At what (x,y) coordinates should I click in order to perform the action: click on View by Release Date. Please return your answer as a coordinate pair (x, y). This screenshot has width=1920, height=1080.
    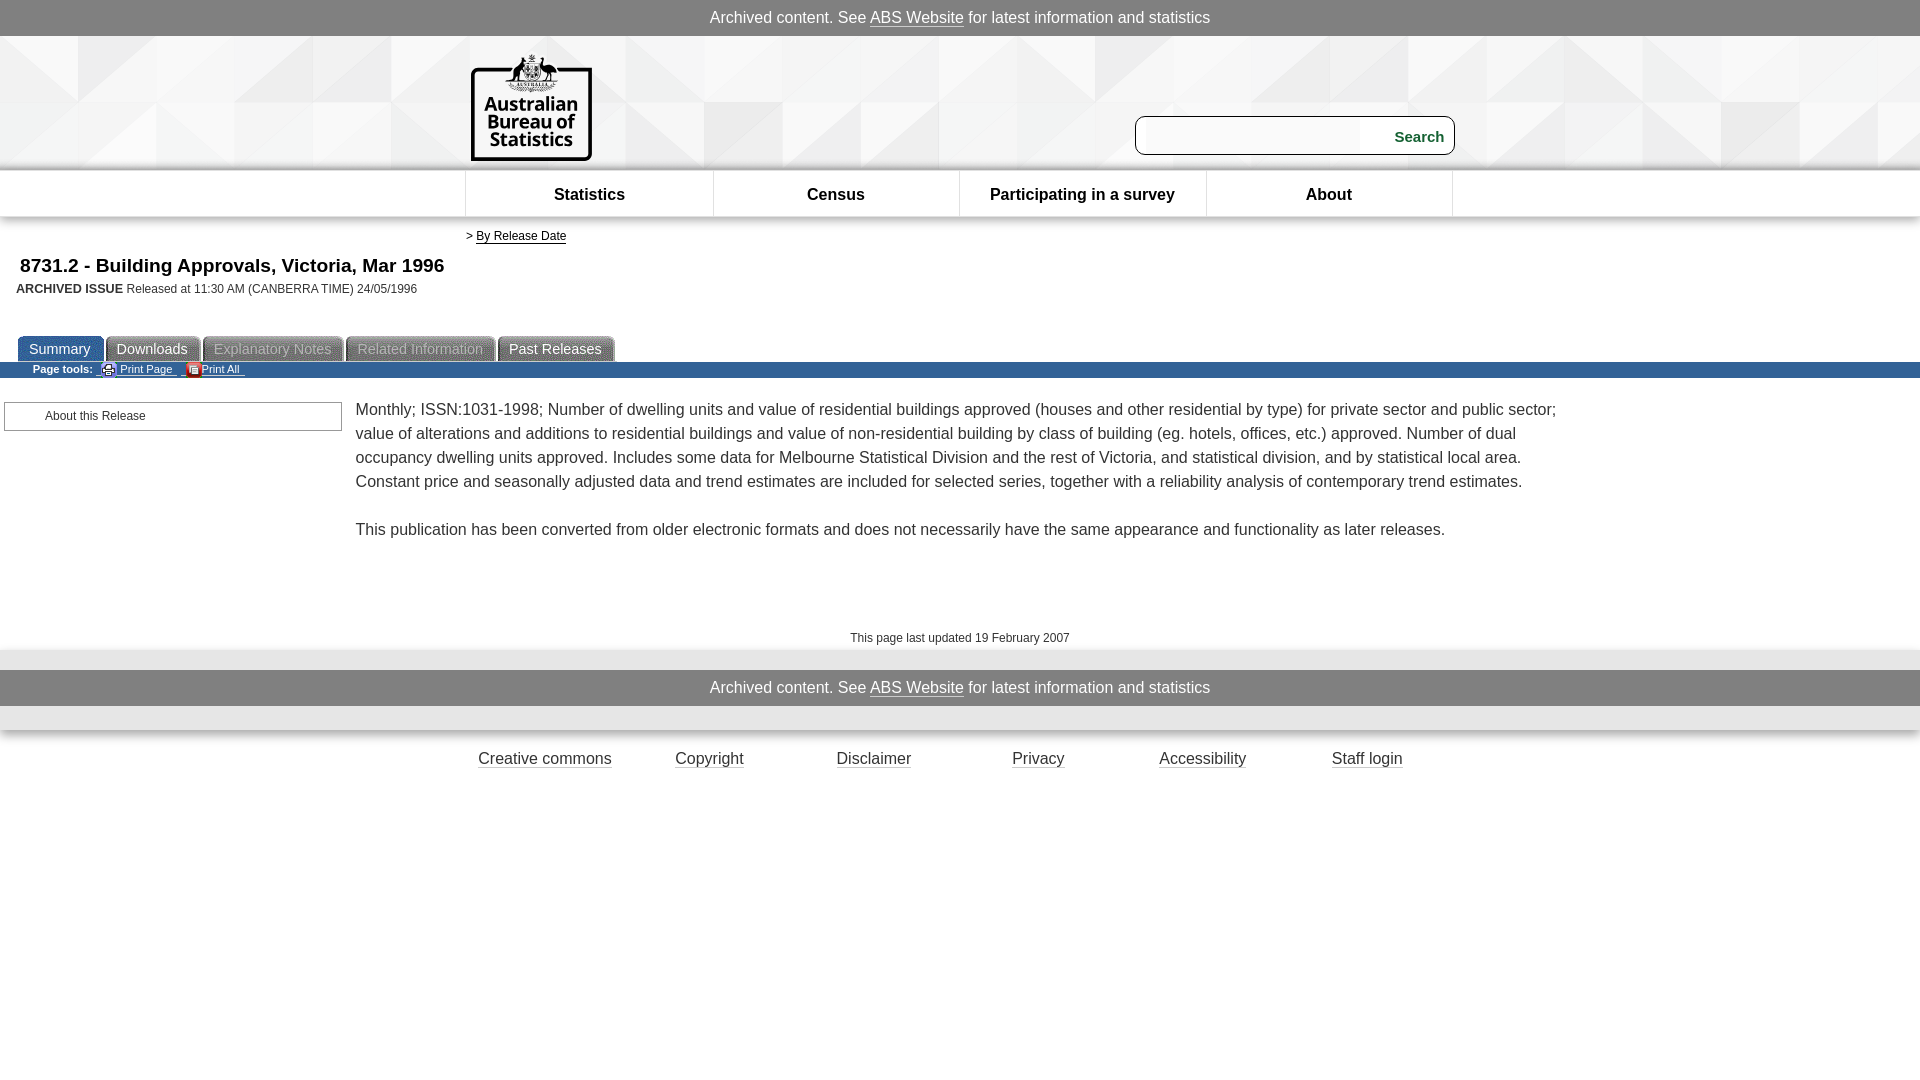
    Looking at the image, I should click on (521, 236).